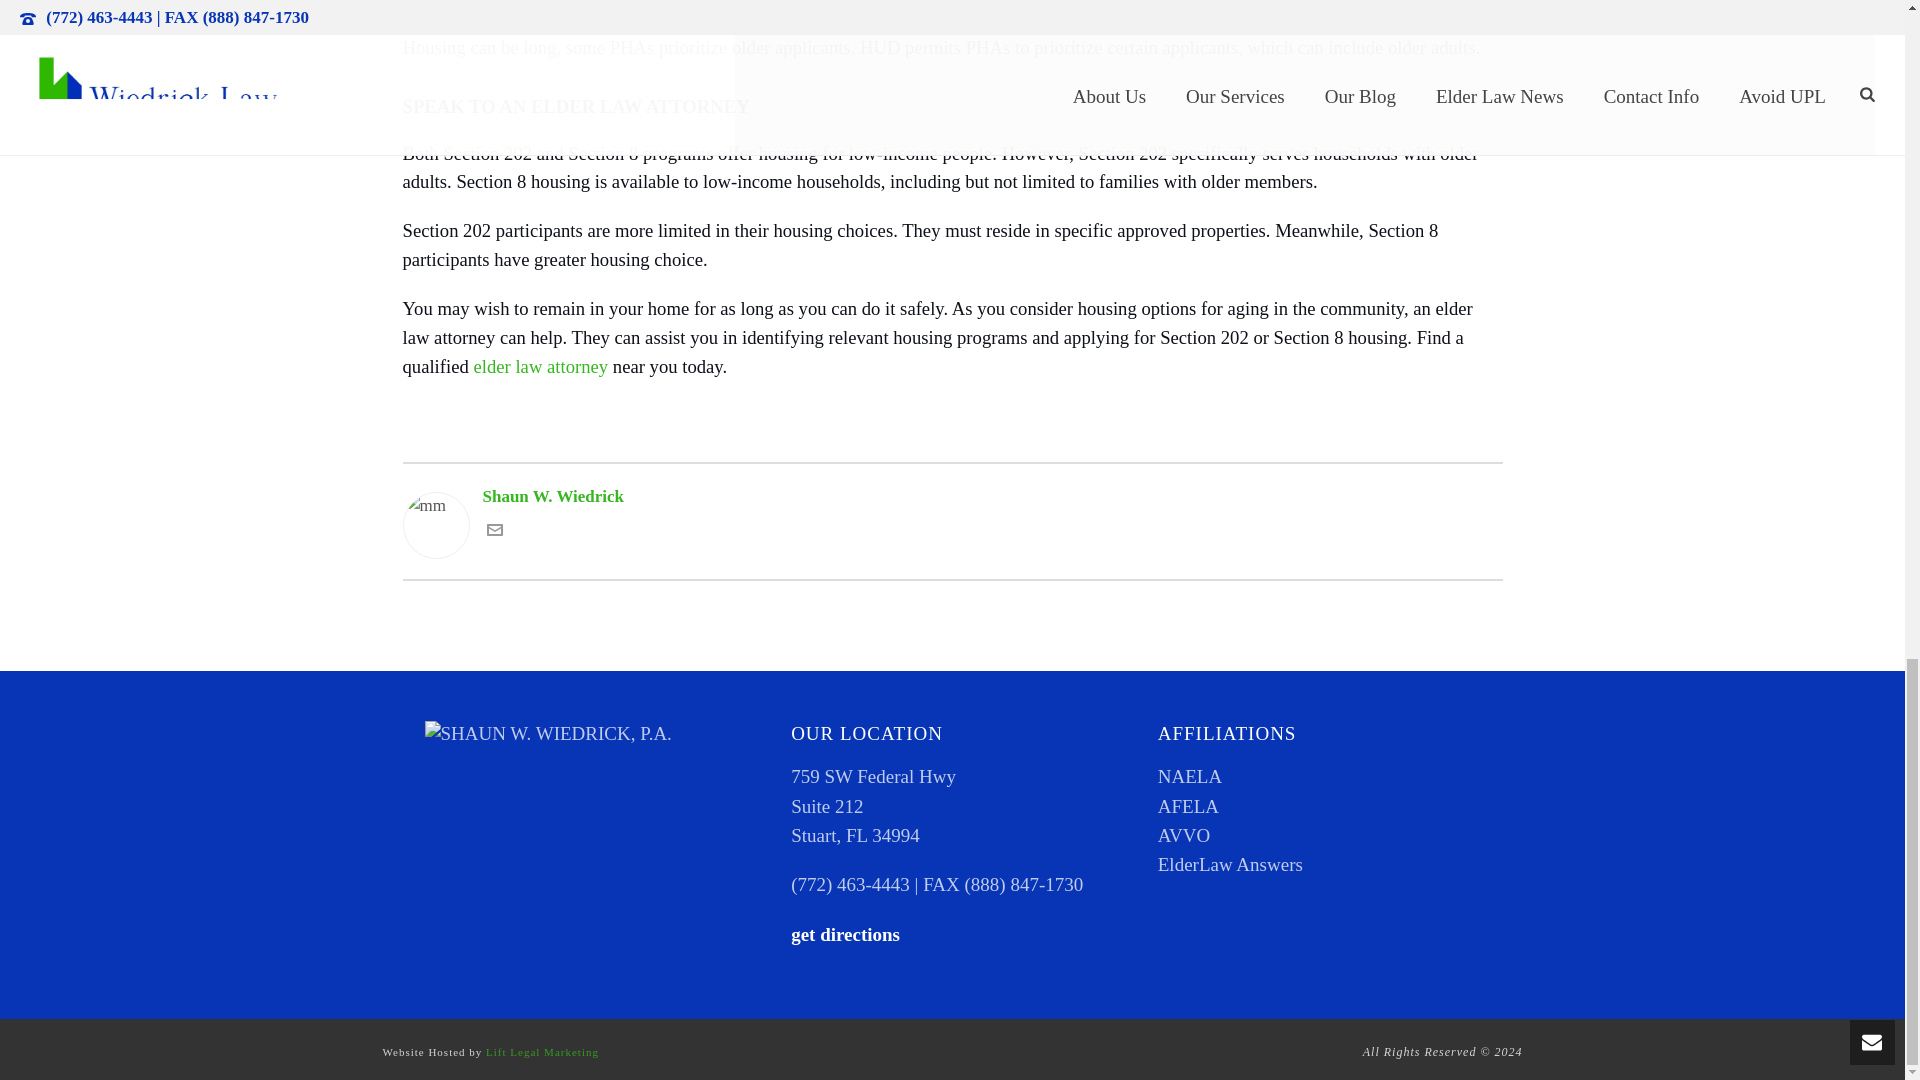  I want to click on agency directory, so click(1126, 18).